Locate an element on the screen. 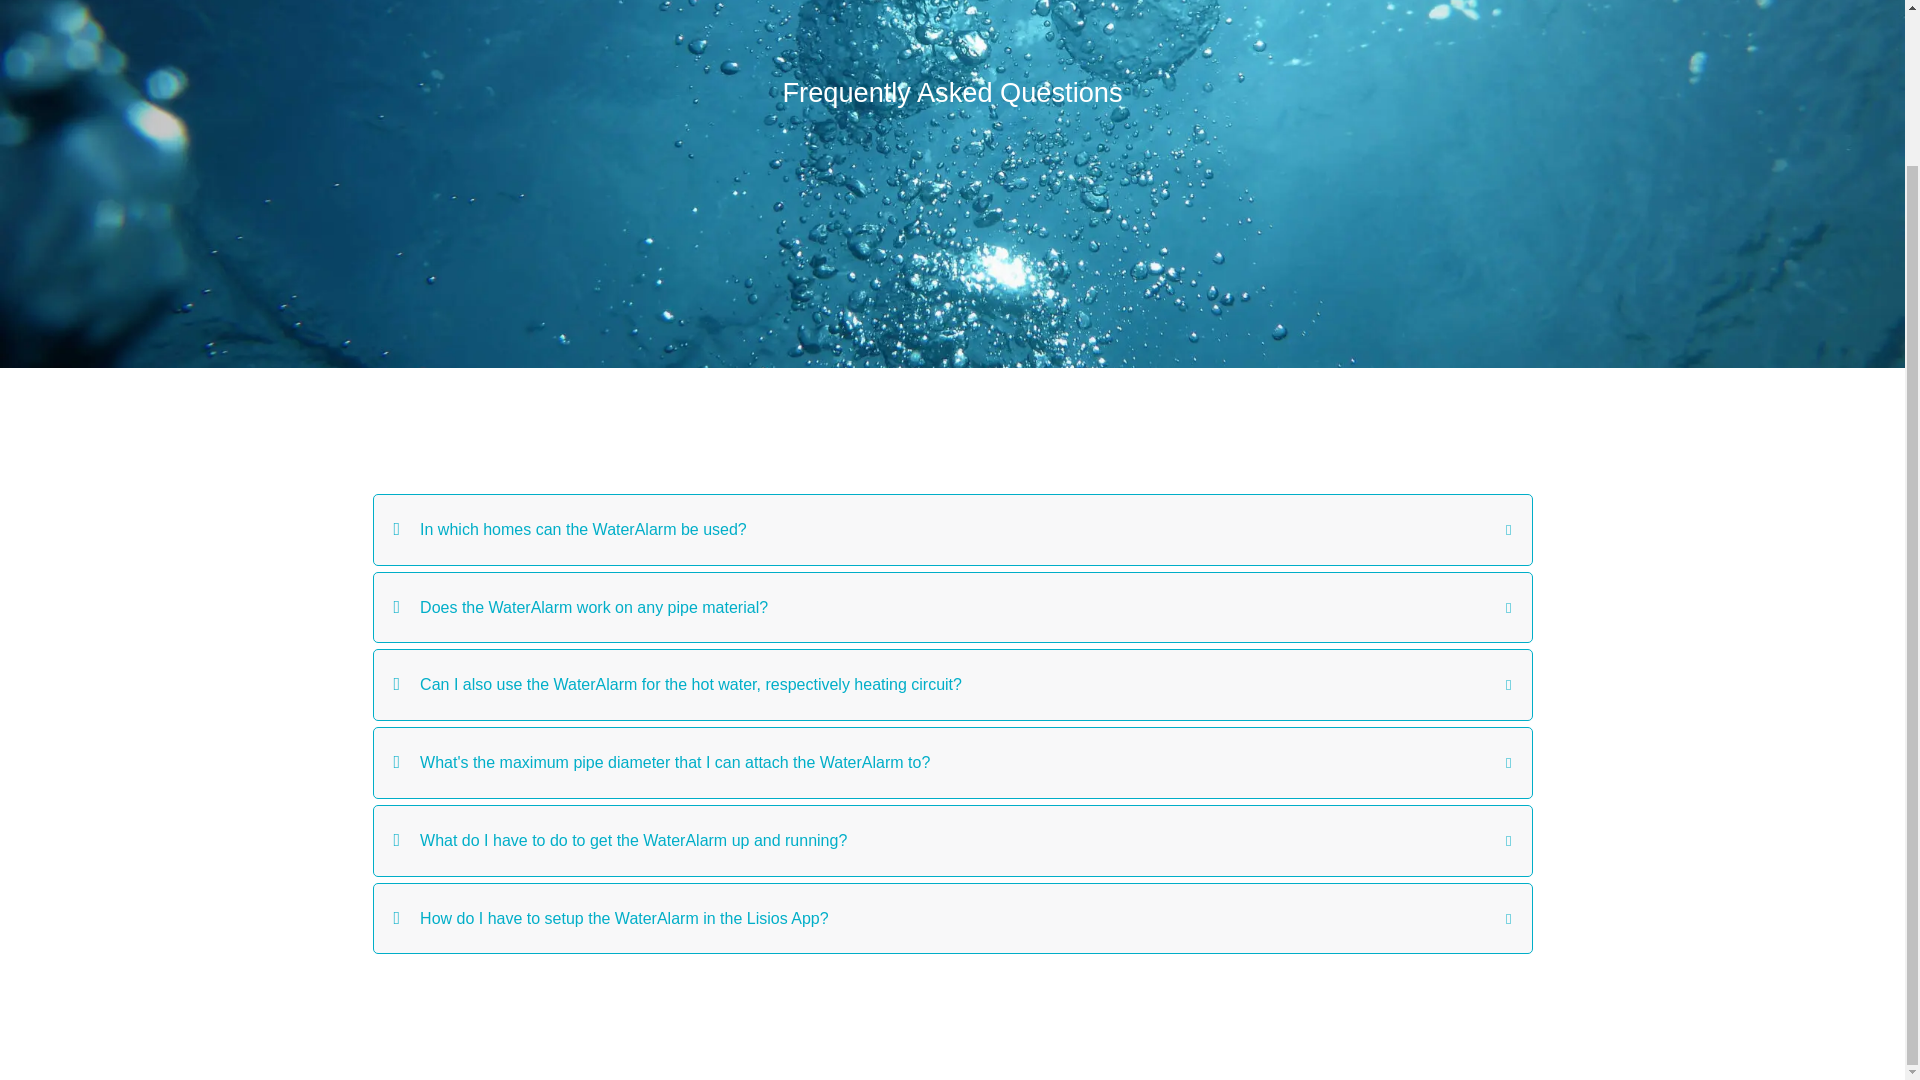 This screenshot has width=1920, height=1080. Does the WaterAlarm work on any pipe material? is located at coordinates (952, 608).